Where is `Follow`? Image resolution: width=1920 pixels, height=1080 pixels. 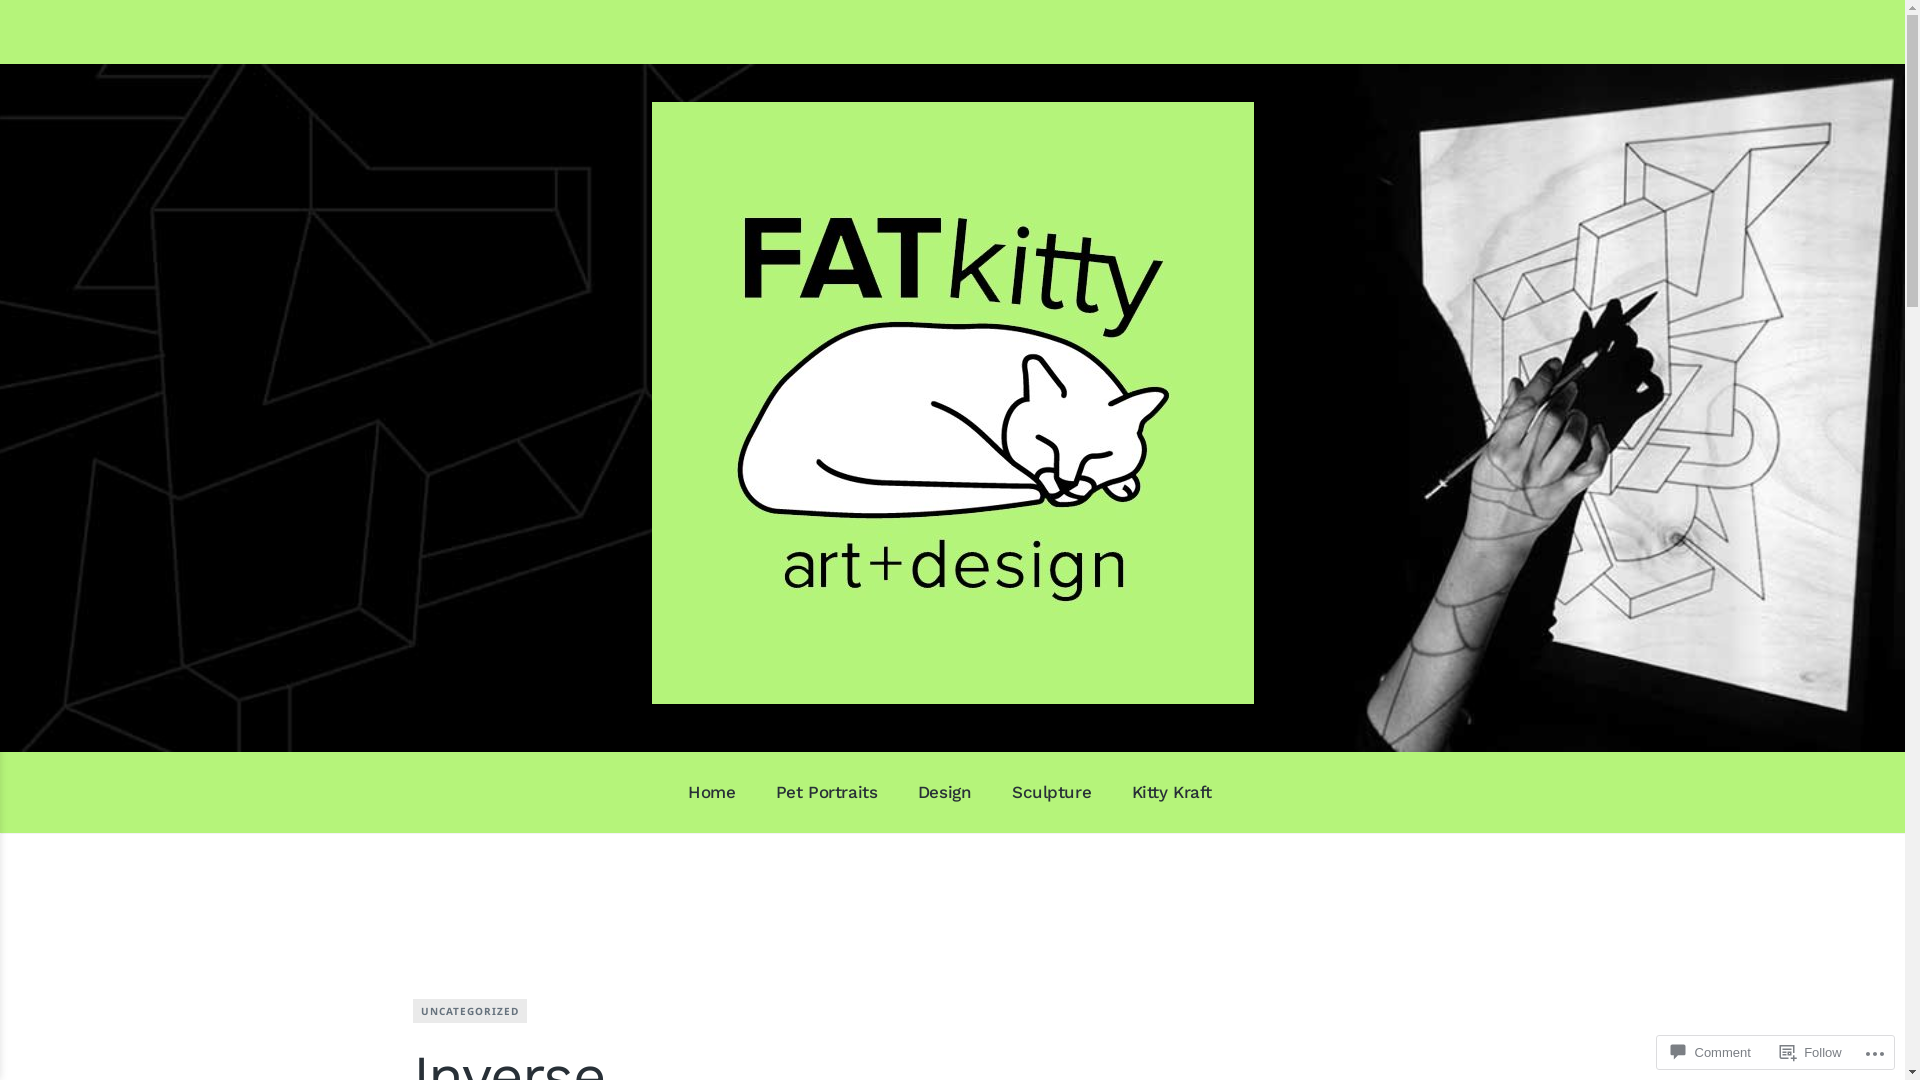
Follow is located at coordinates (1811, 1052).